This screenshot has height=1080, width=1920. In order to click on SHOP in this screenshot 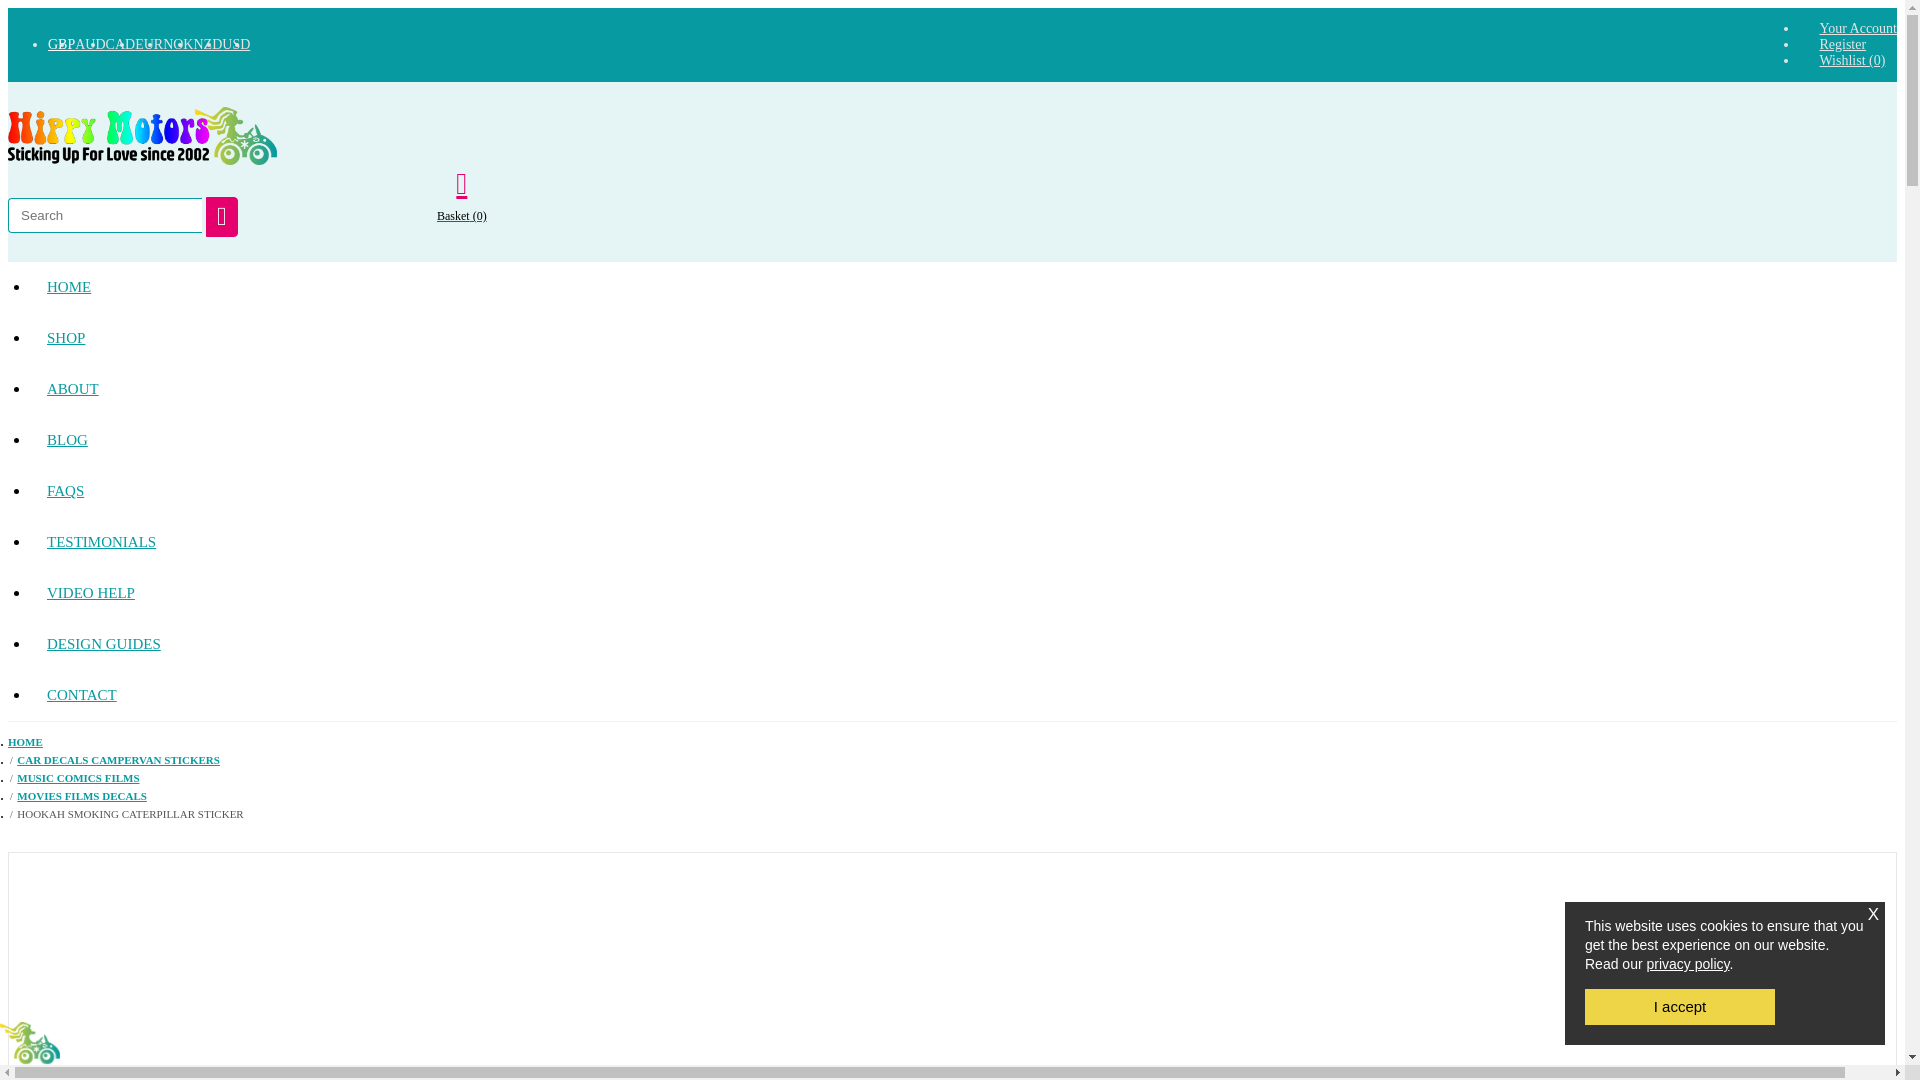, I will do `click(66, 338)`.